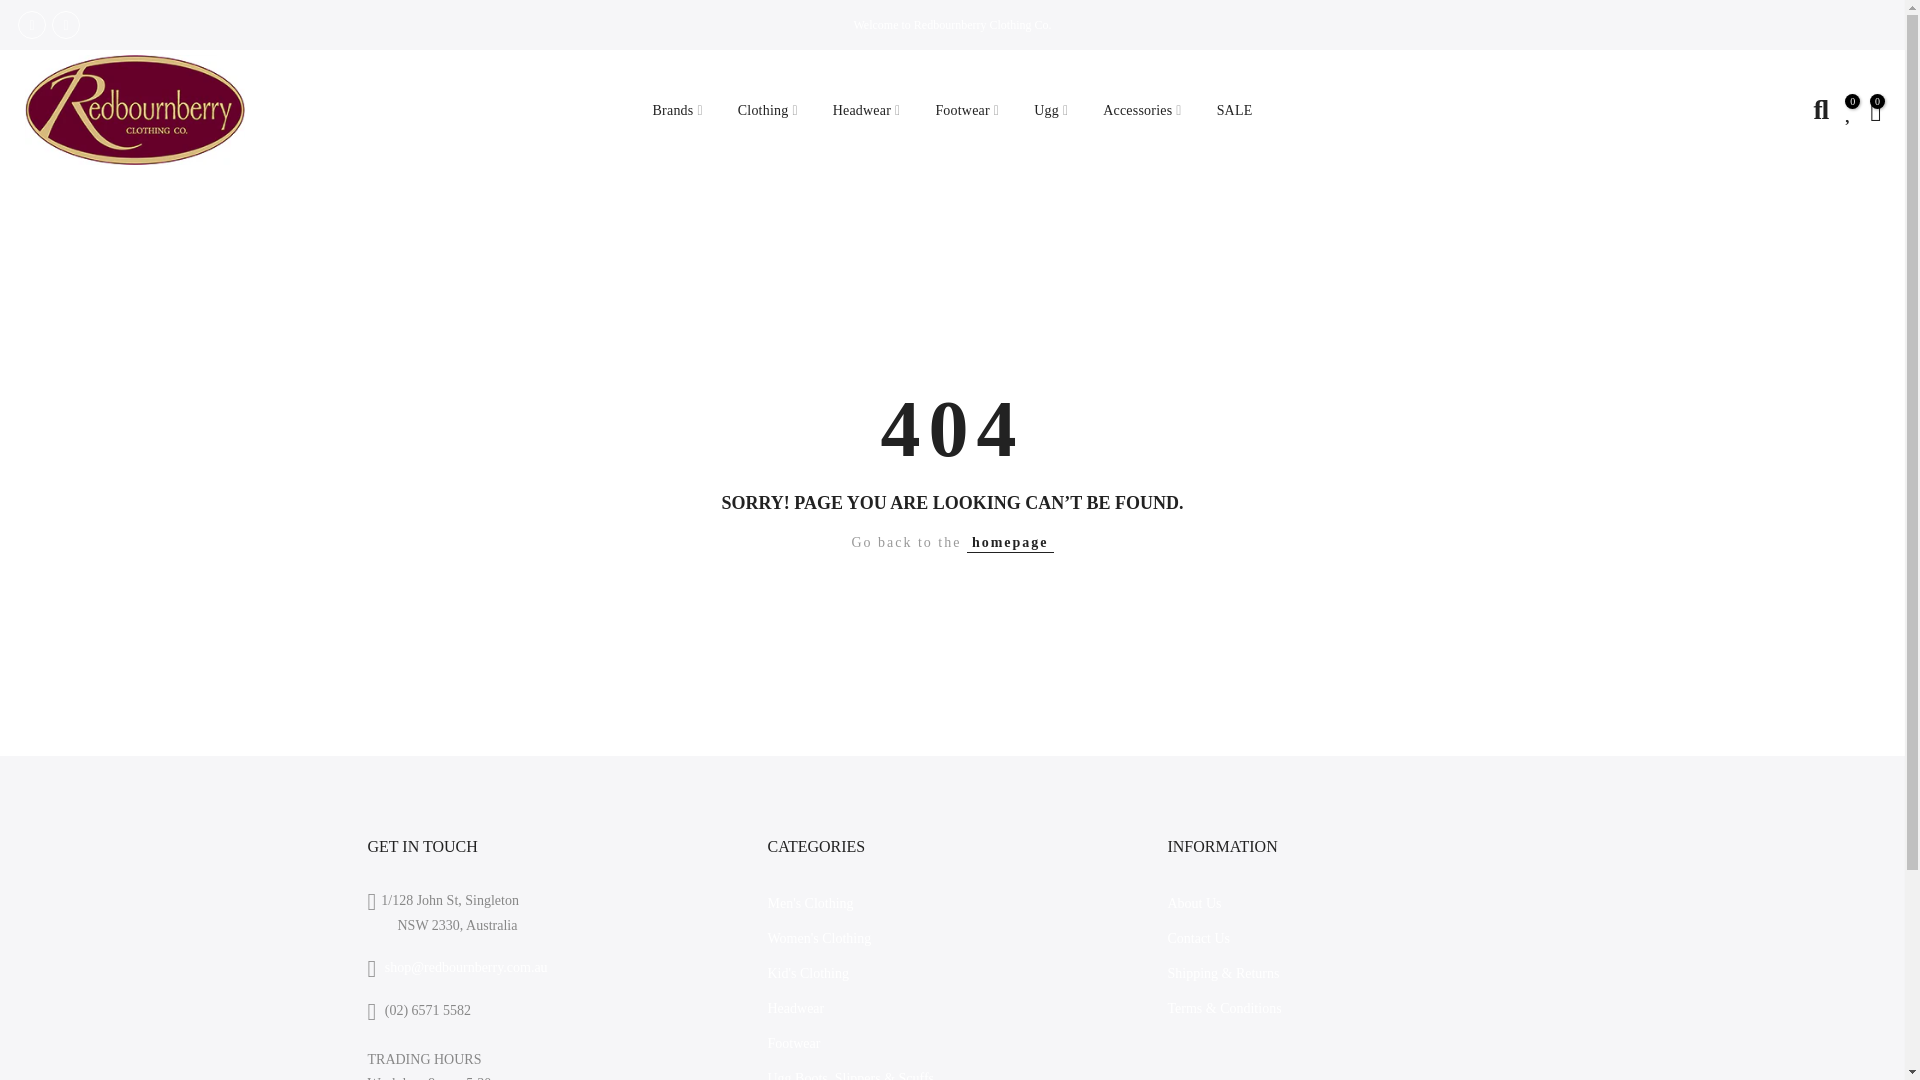  I want to click on Women's Clothing, so click(818, 938).